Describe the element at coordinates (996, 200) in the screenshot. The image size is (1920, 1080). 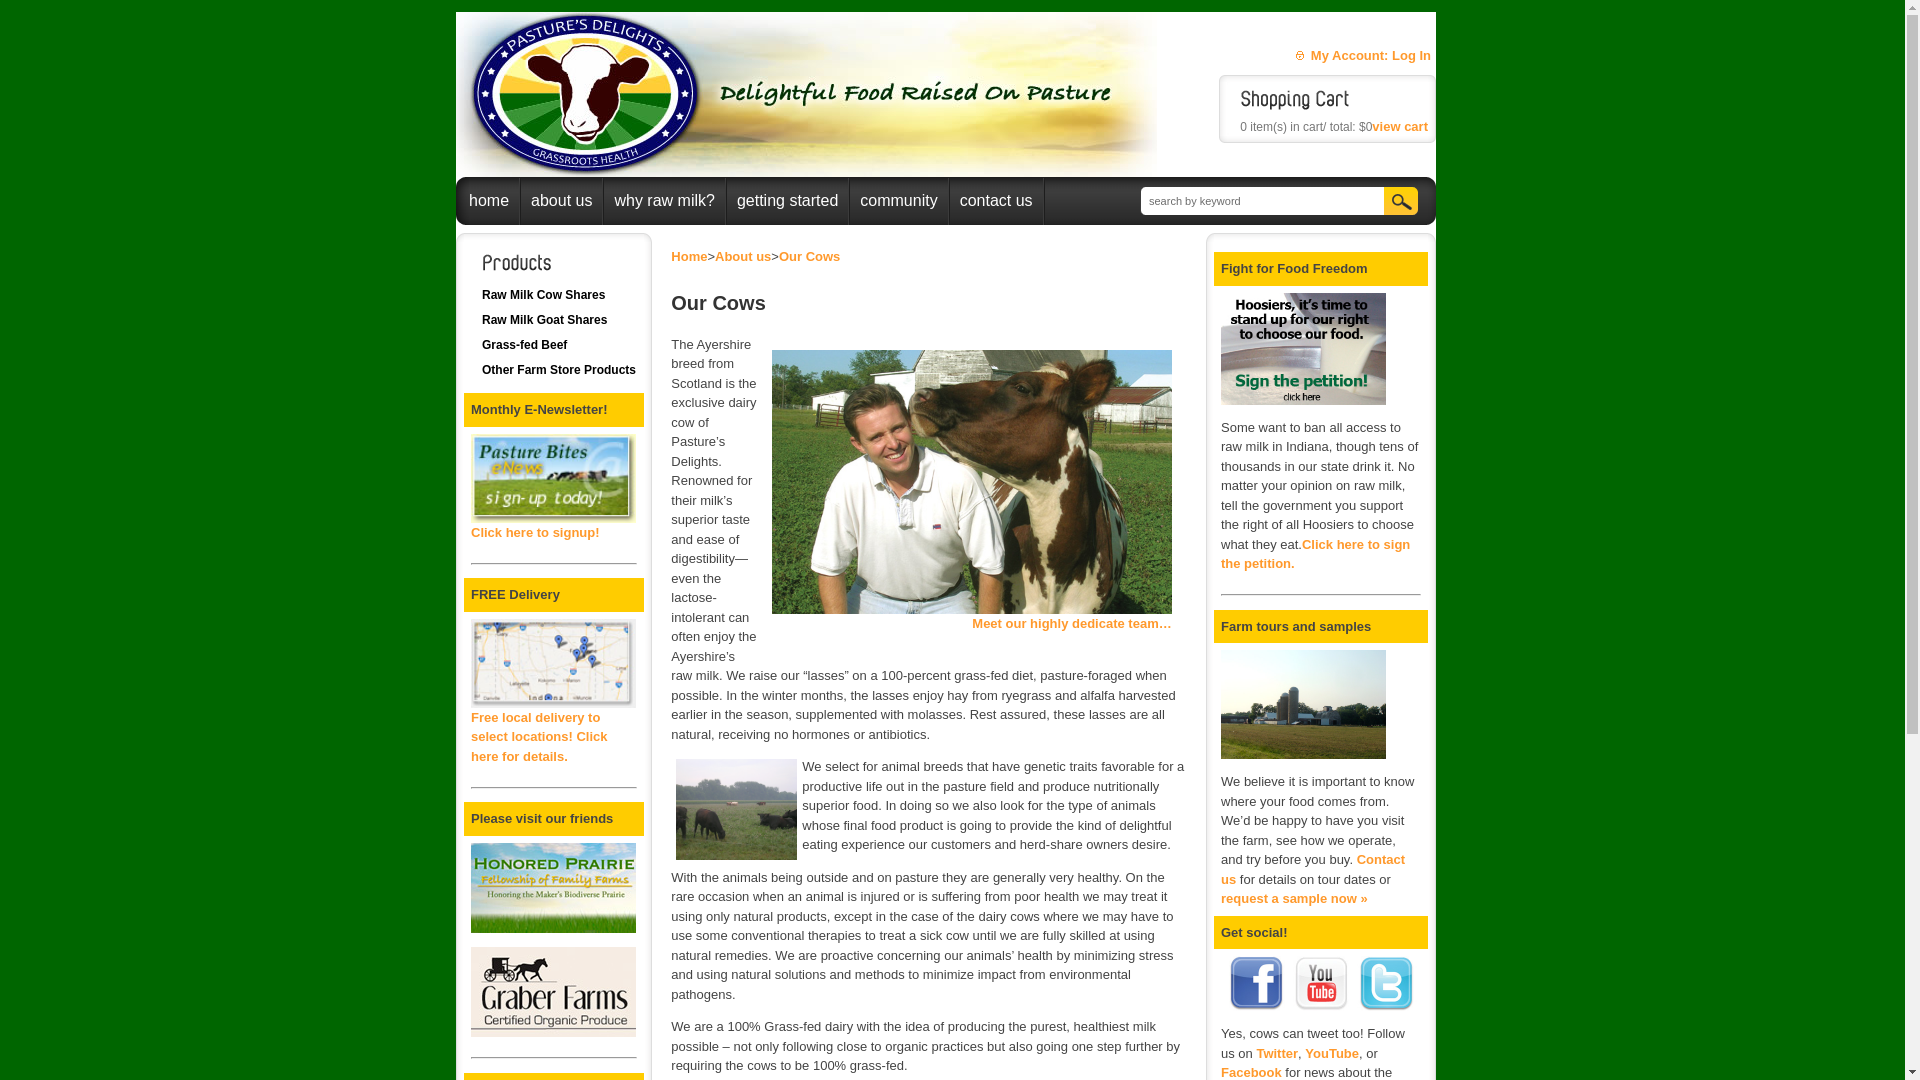
I see `contact us` at that location.